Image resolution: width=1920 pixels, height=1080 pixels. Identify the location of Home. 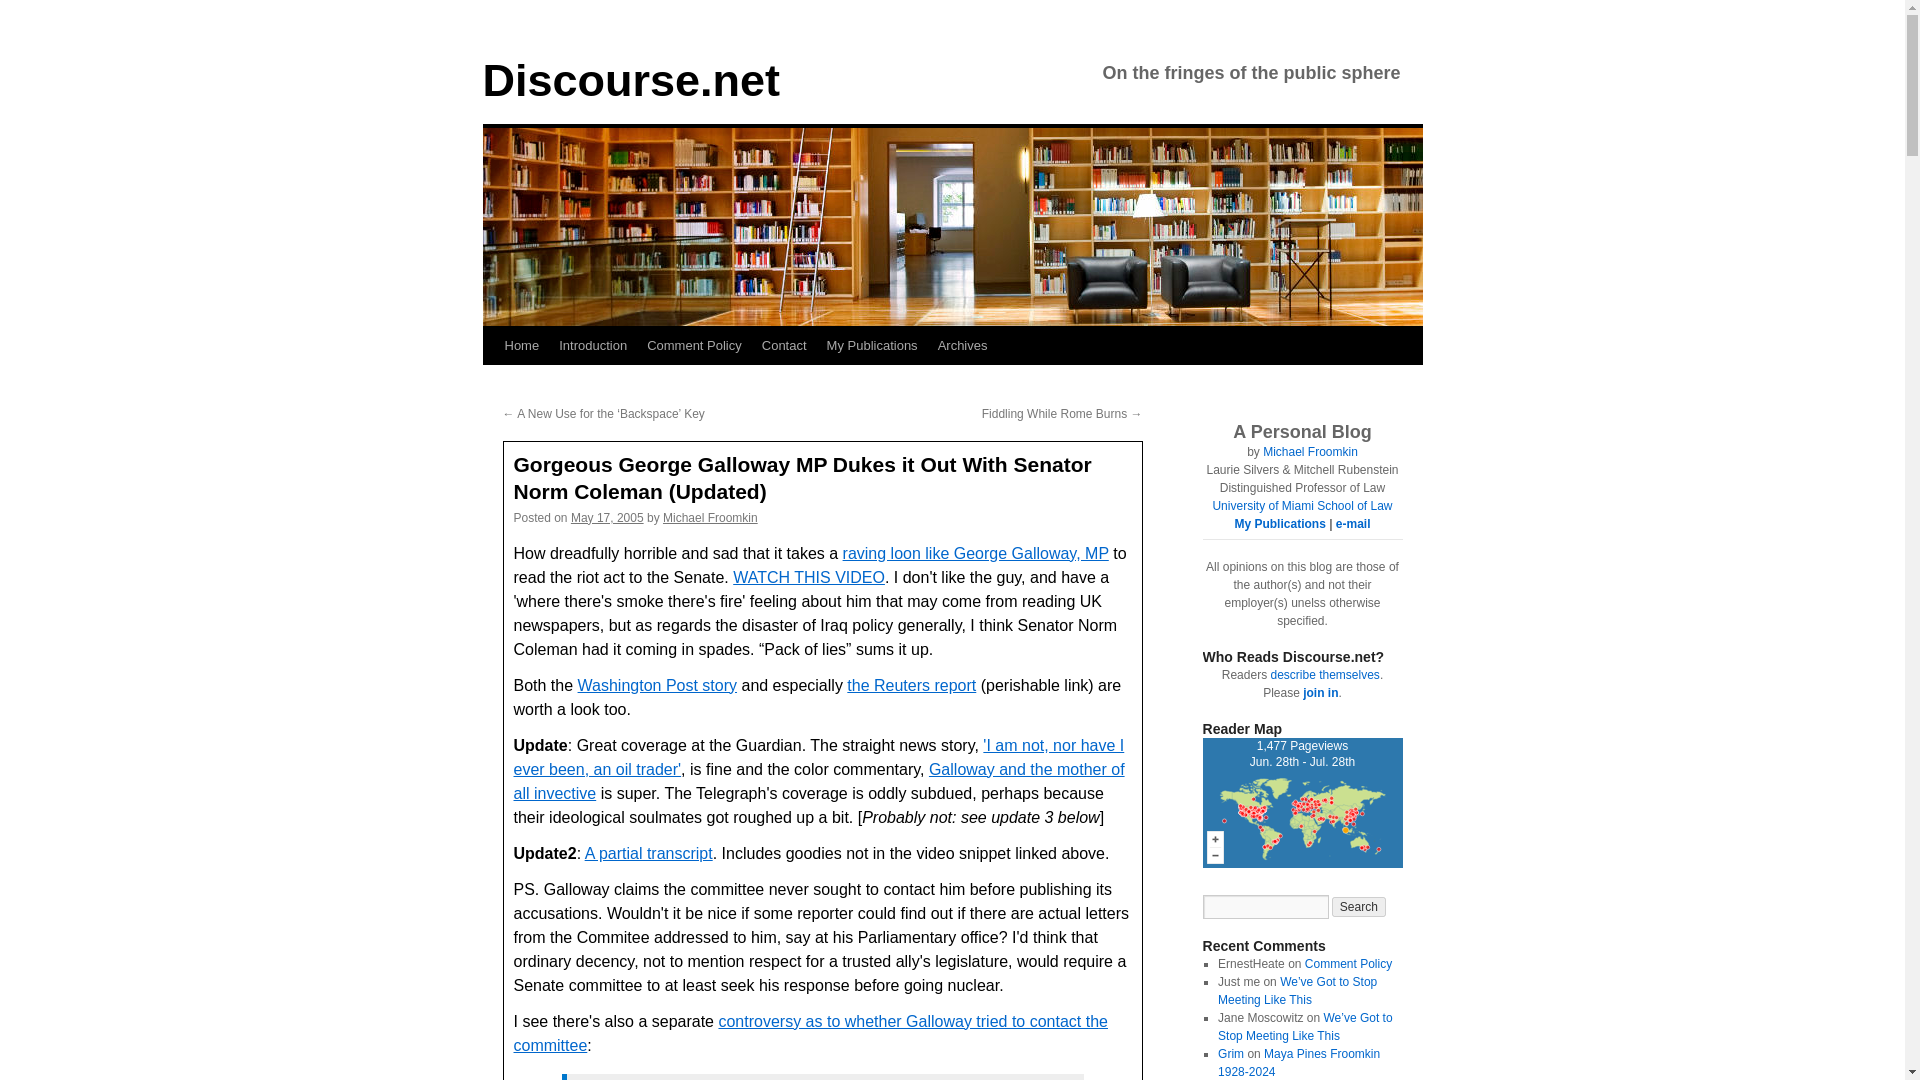
(521, 346).